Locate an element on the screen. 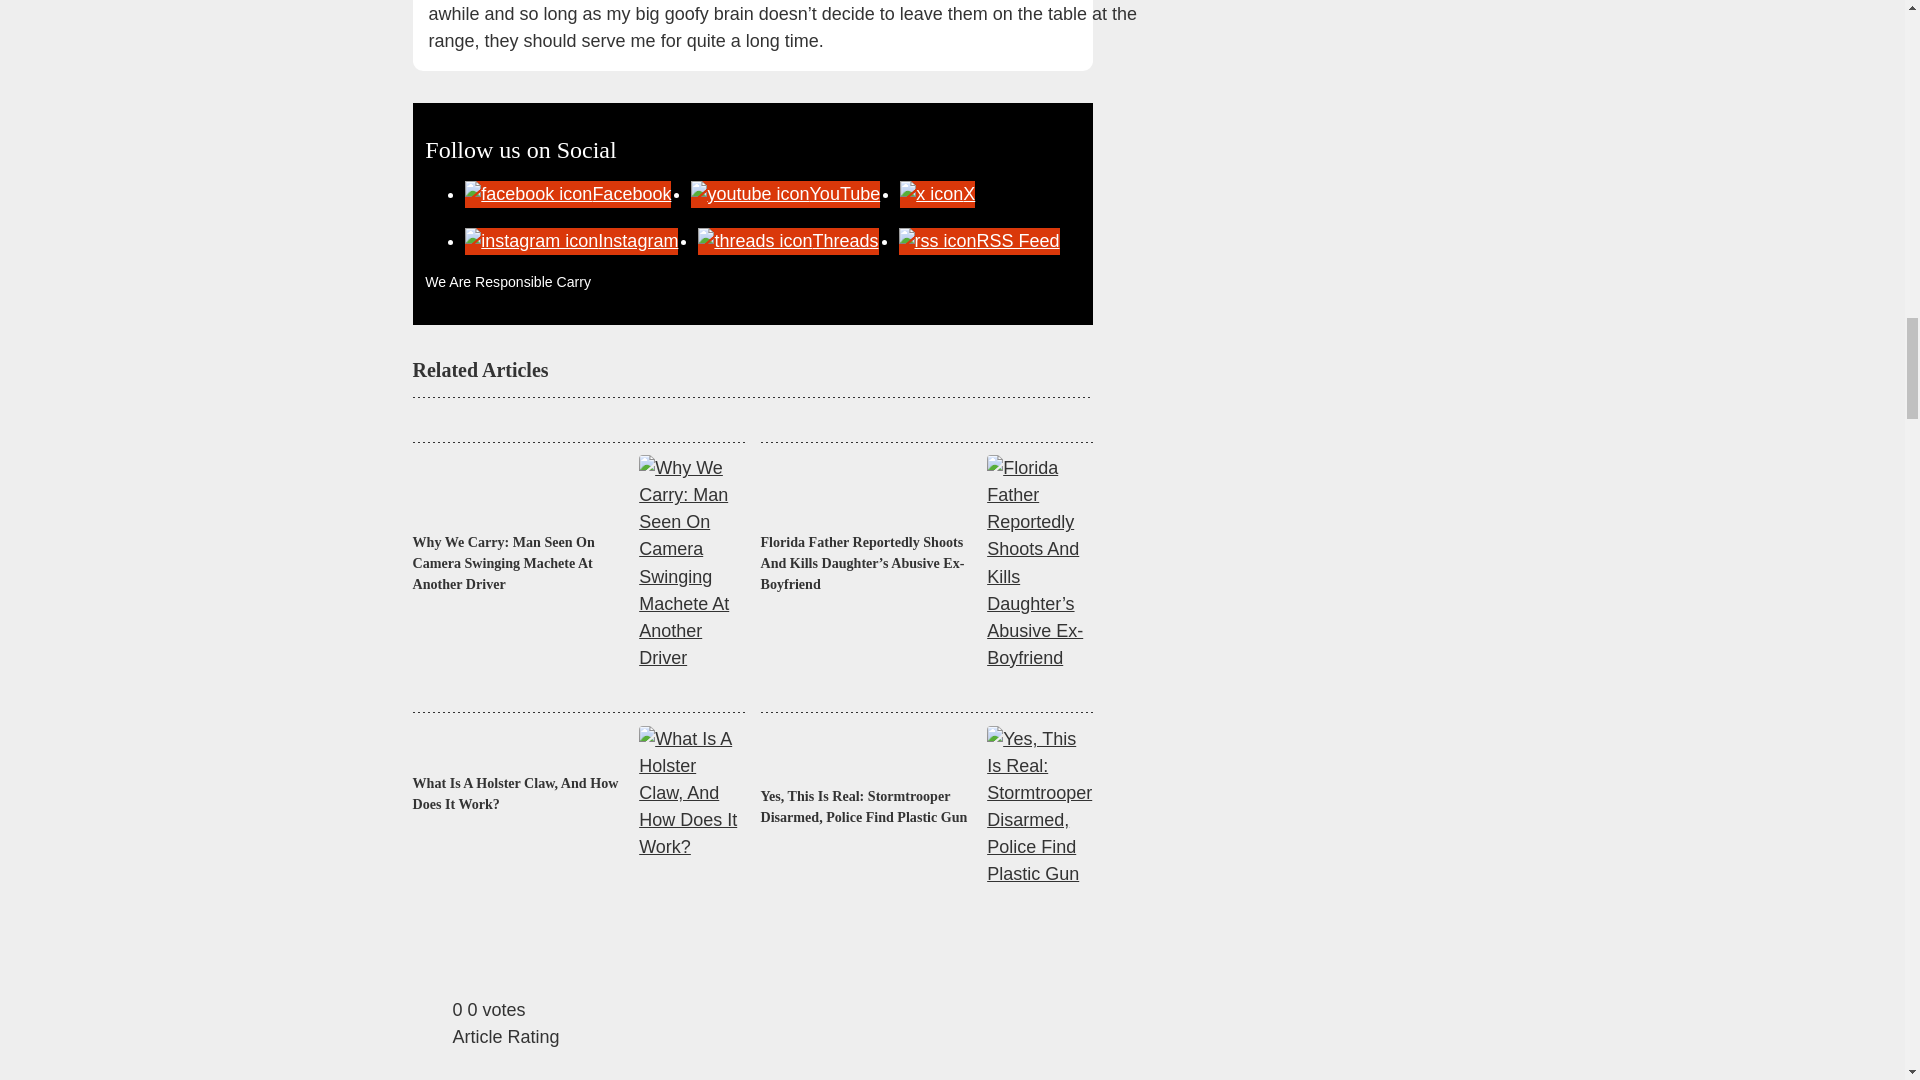 Image resolution: width=1920 pixels, height=1080 pixels. Instagram is located at coordinates (570, 240).